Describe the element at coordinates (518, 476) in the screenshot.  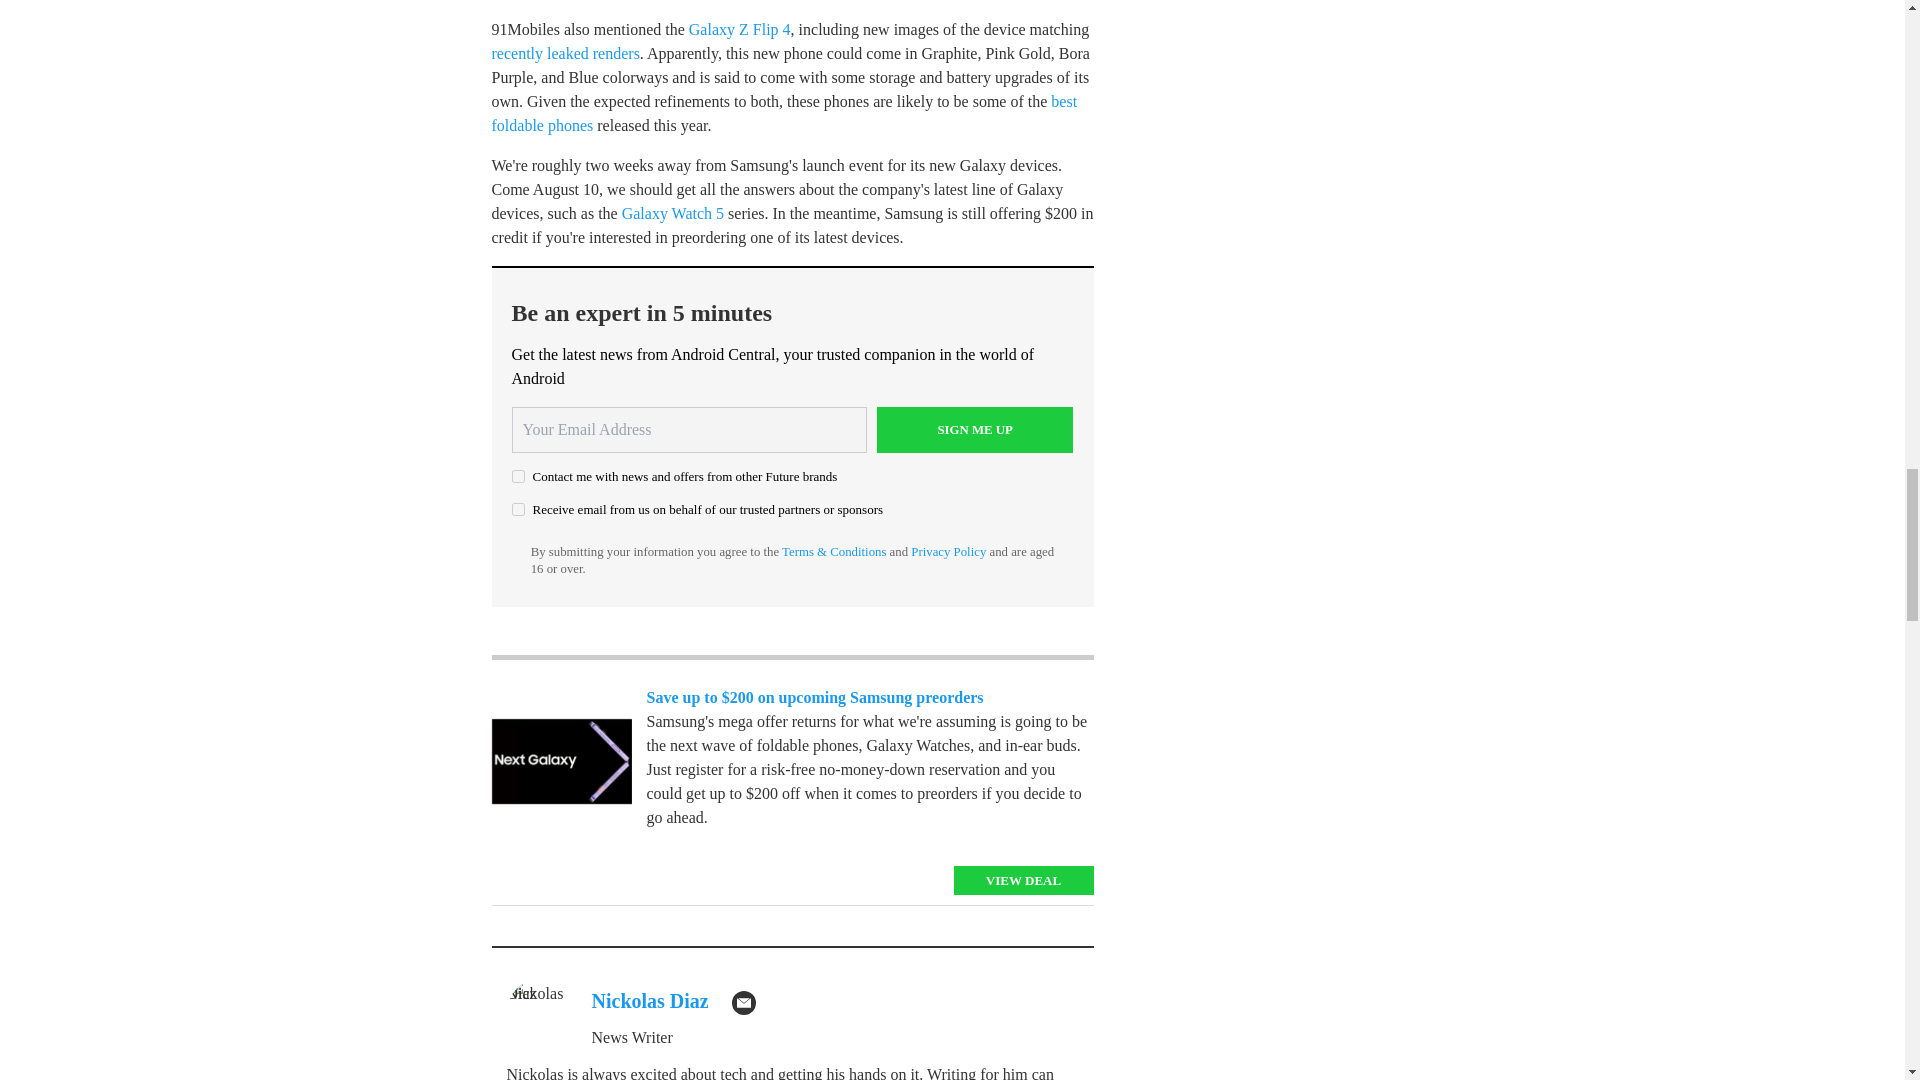
I see `on` at that location.